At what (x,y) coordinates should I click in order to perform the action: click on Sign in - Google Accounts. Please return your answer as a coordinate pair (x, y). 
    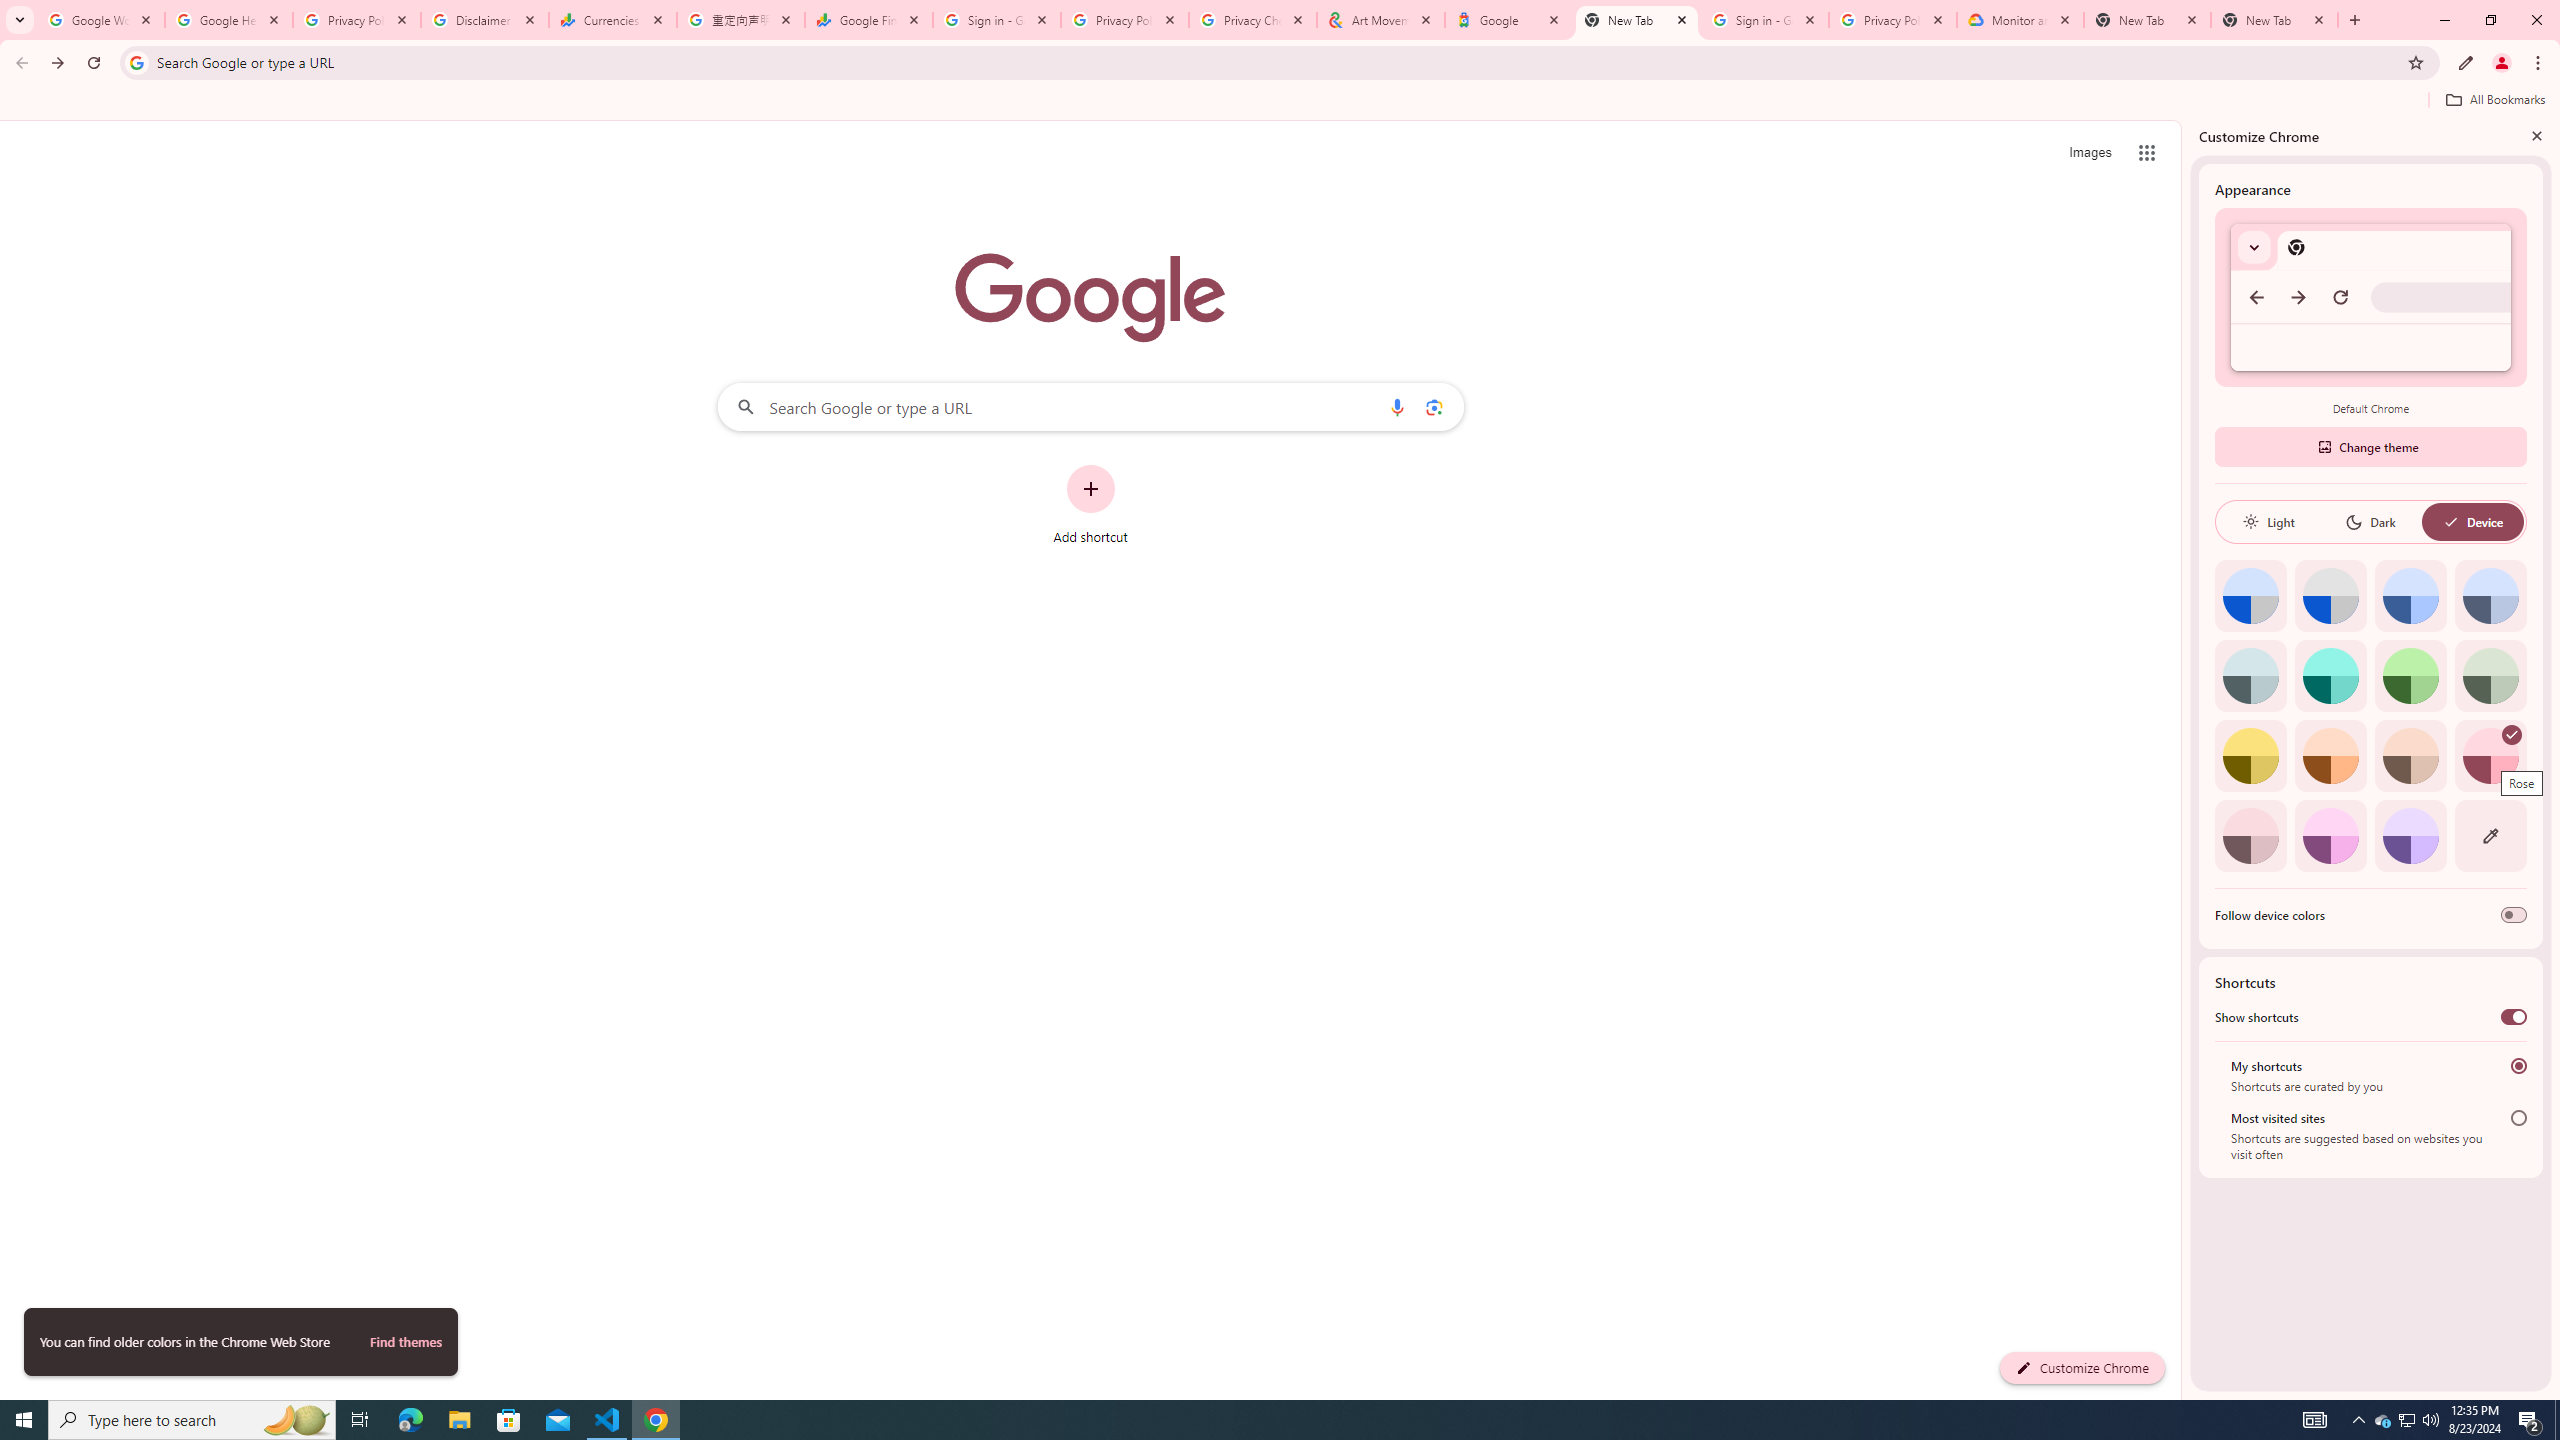
    Looking at the image, I should click on (1765, 20).